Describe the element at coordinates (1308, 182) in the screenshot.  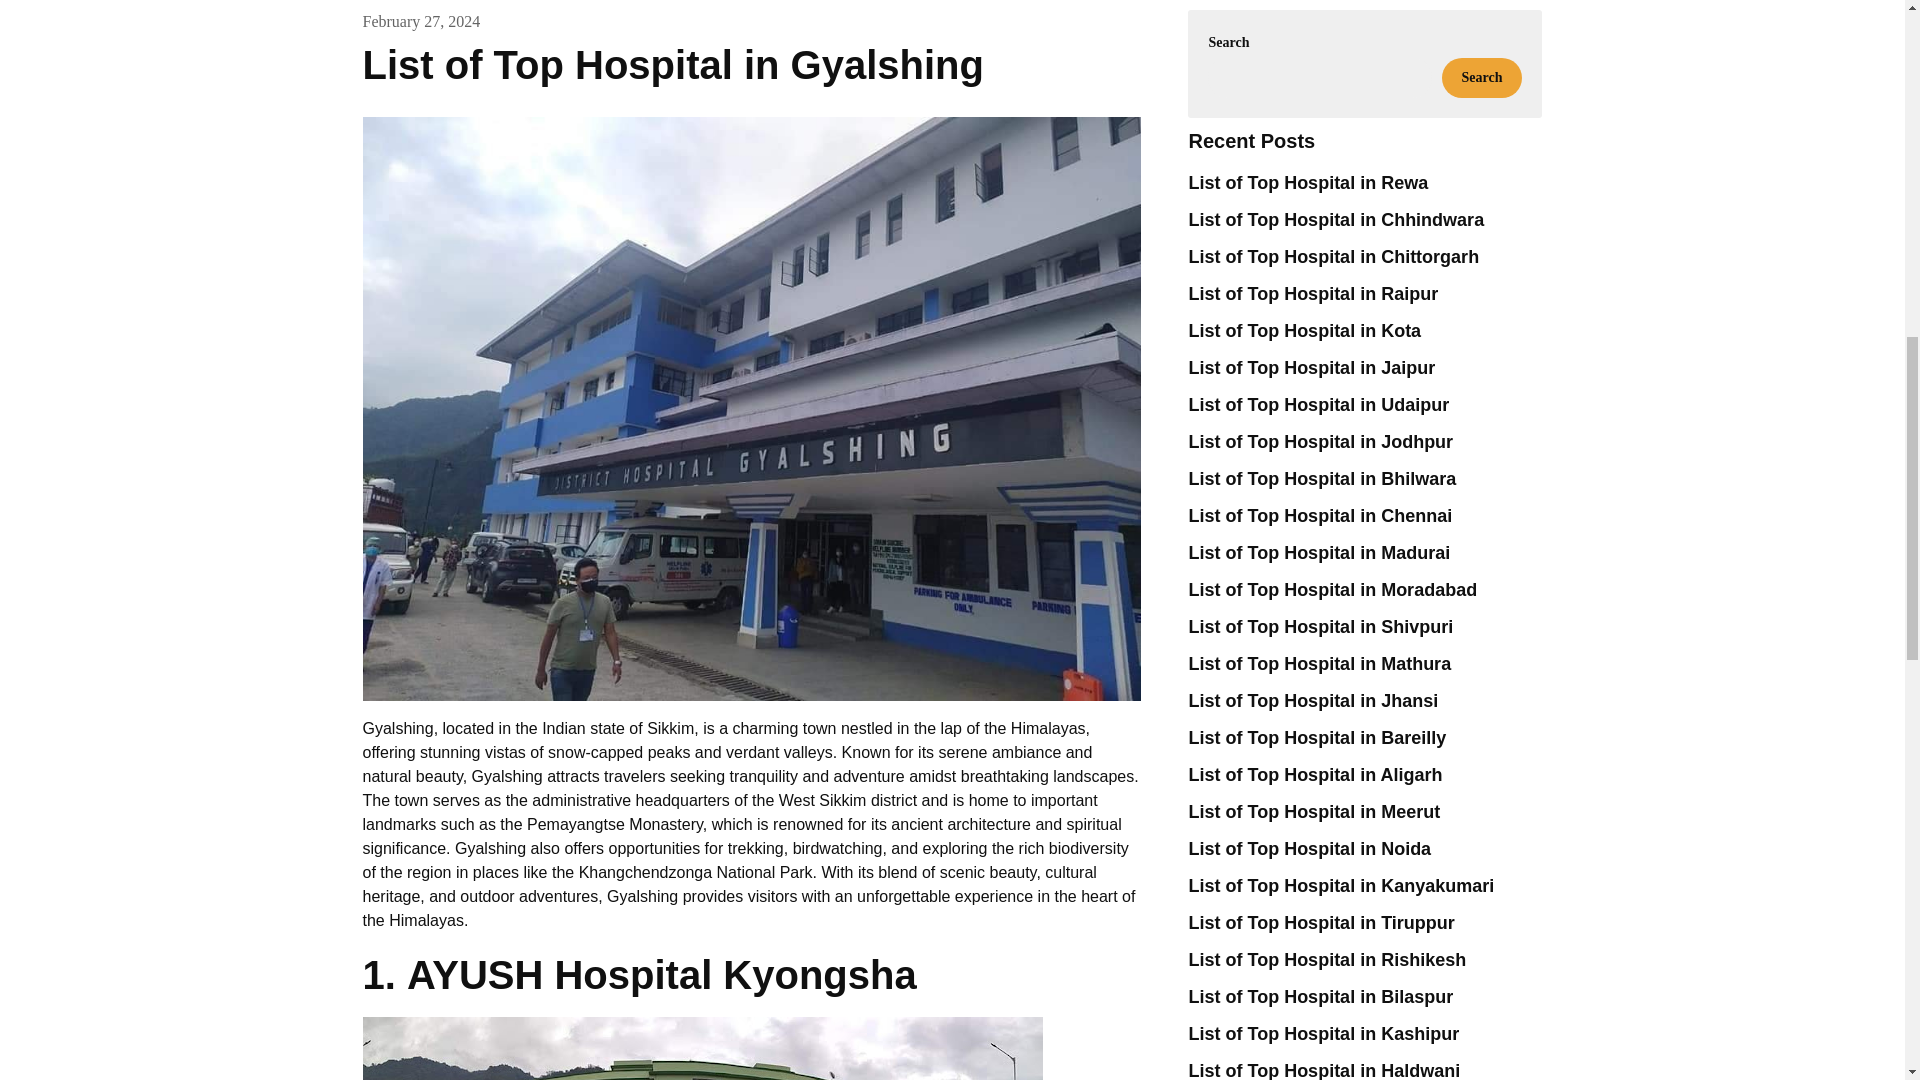
I see `List of Top Hospital in Rewa` at that location.